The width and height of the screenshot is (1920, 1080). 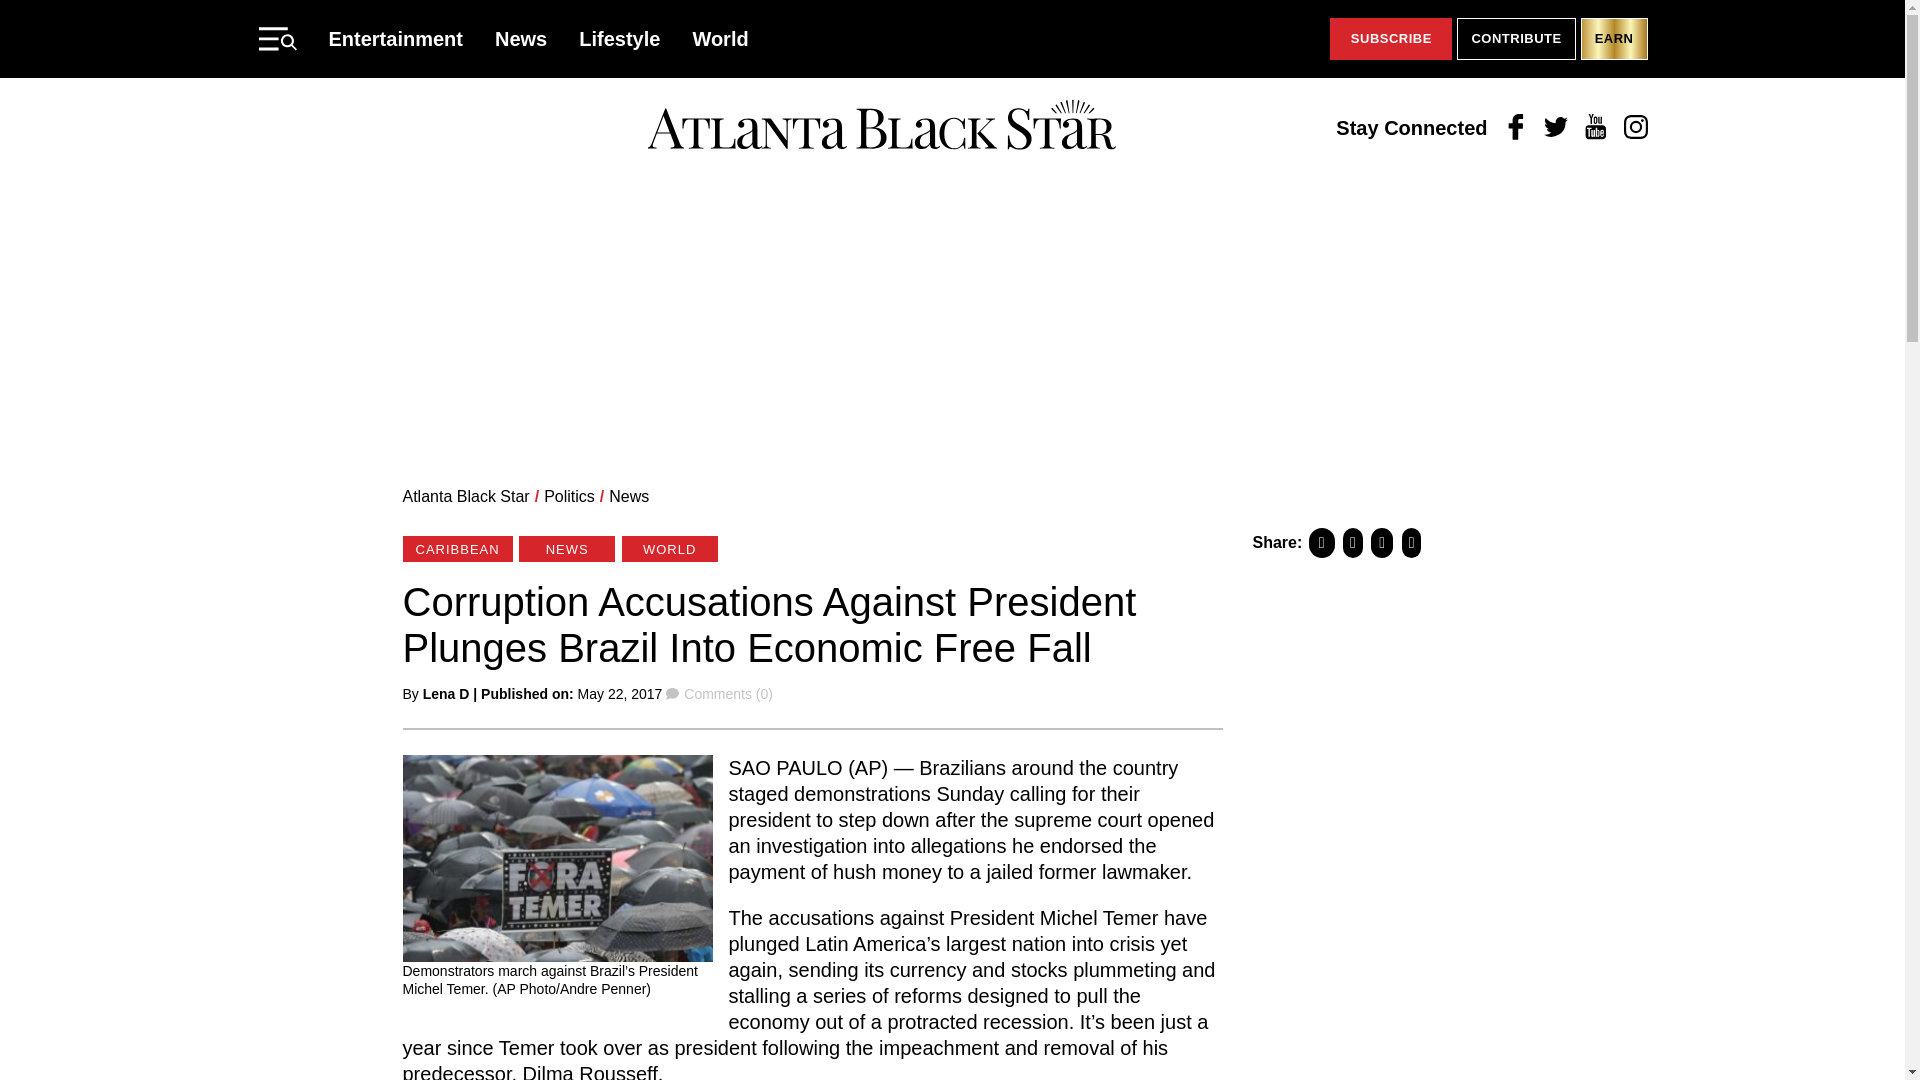 I want to click on Go to the Politics Category archives., so click(x=569, y=496).